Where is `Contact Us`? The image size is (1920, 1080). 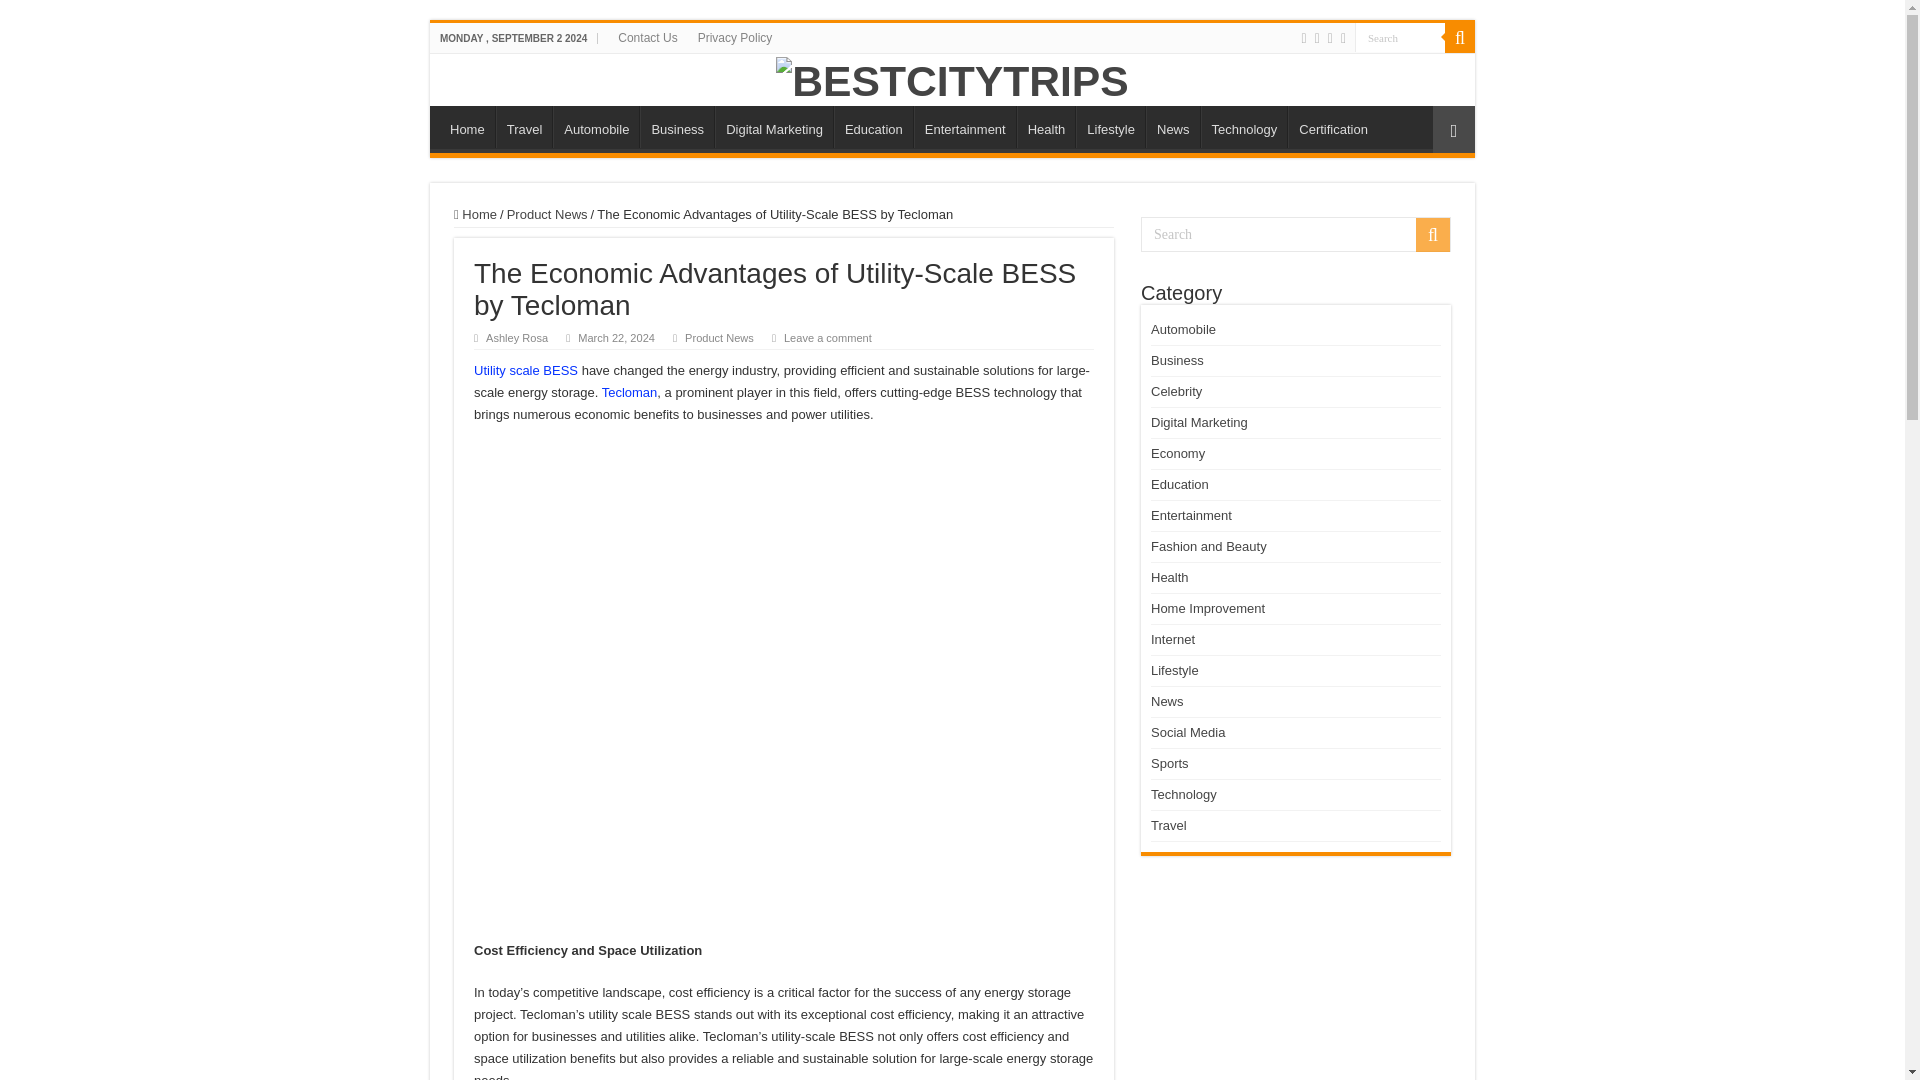
Contact Us is located at coordinates (648, 37).